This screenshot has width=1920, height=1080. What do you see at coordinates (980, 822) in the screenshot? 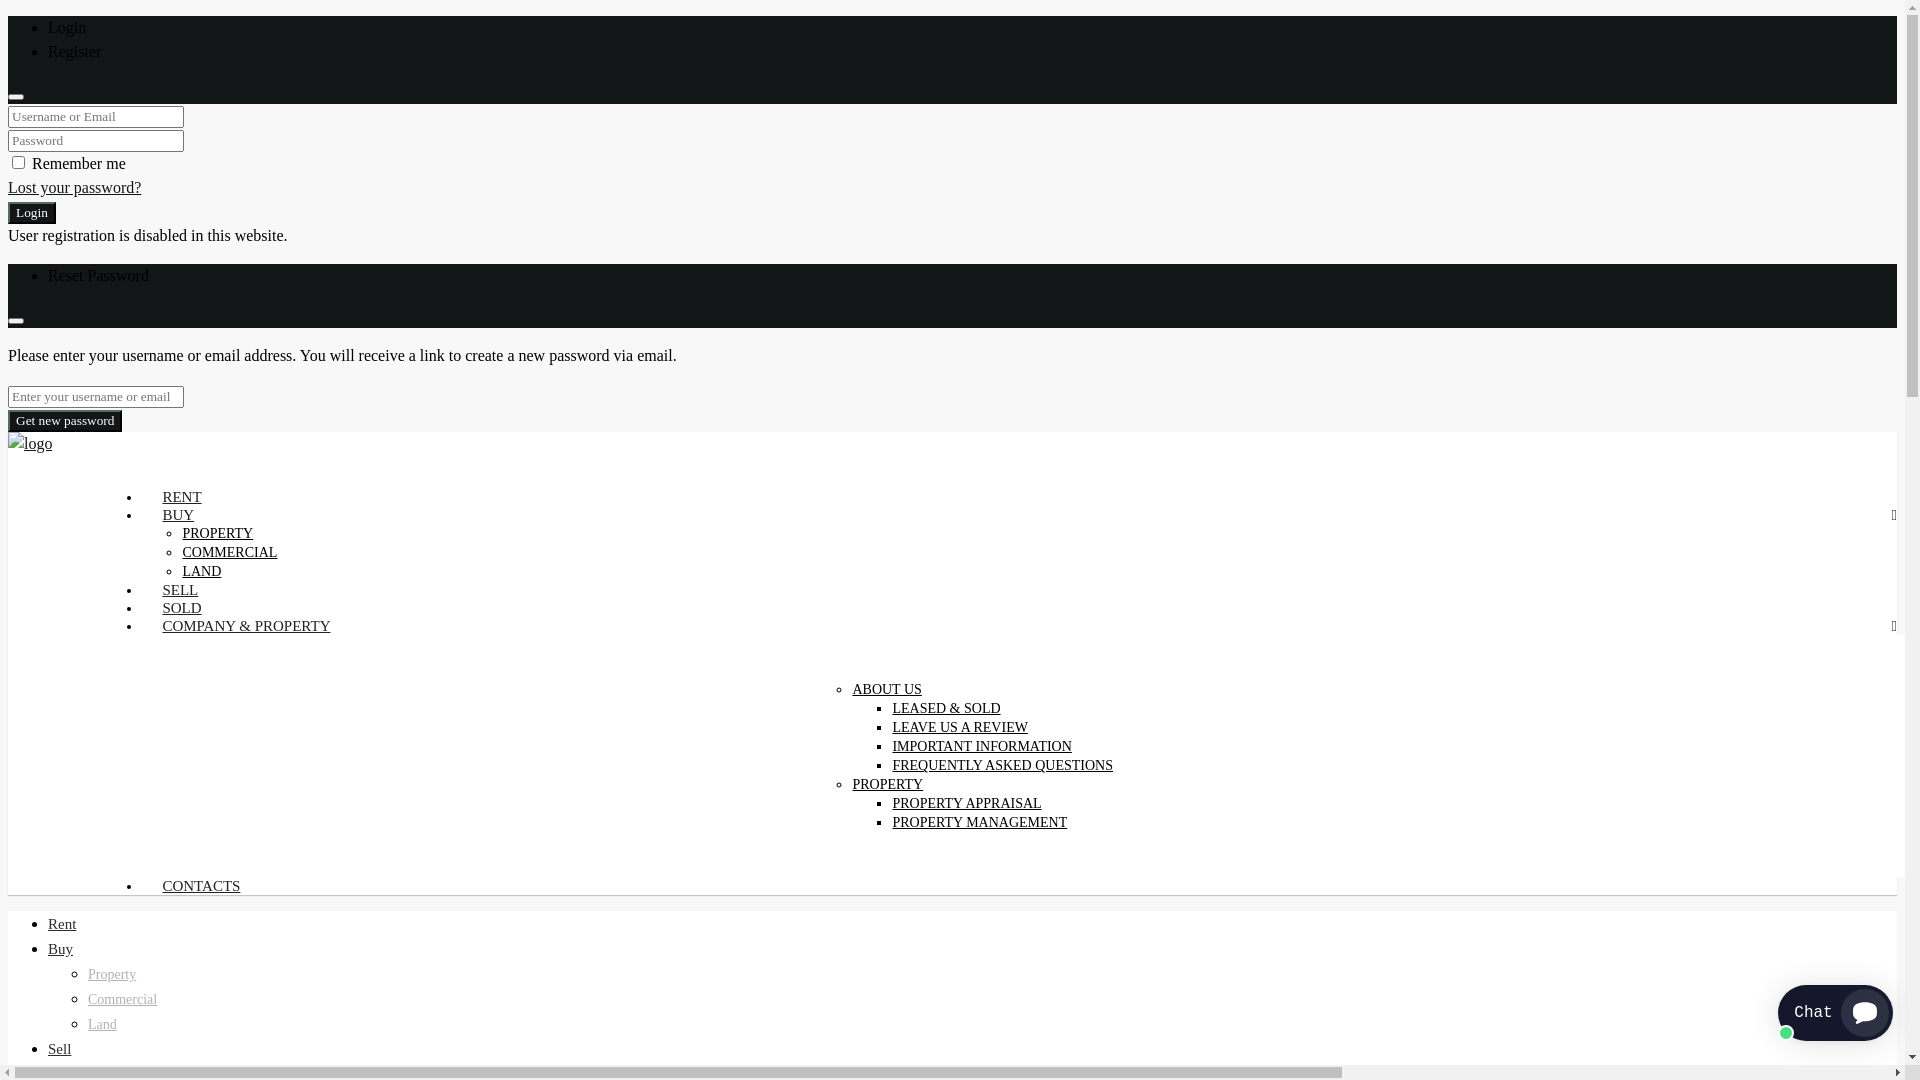
I see `PROPERTY MANAGEMENT` at bounding box center [980, 822].